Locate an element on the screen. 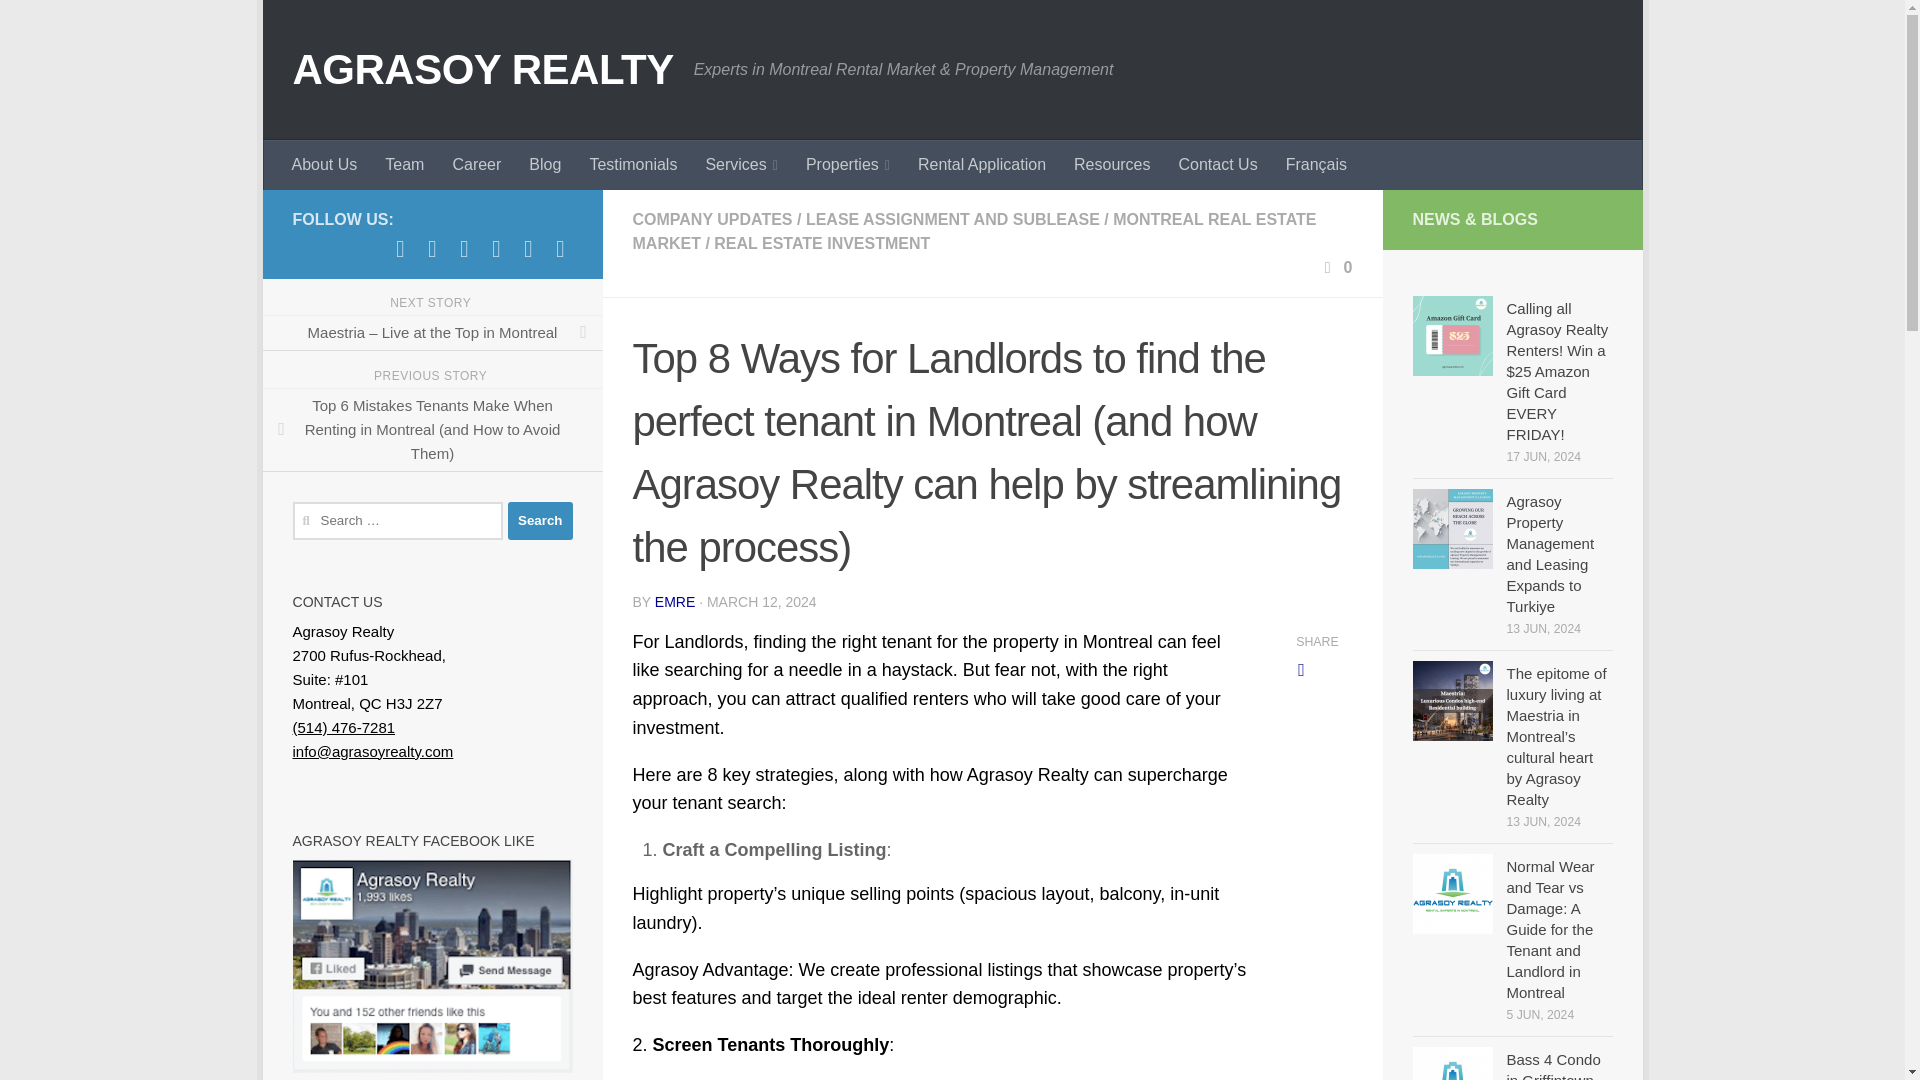 This screenshot has width=1920, height=1080. Contact Us is located at coordinates (1218, 165).